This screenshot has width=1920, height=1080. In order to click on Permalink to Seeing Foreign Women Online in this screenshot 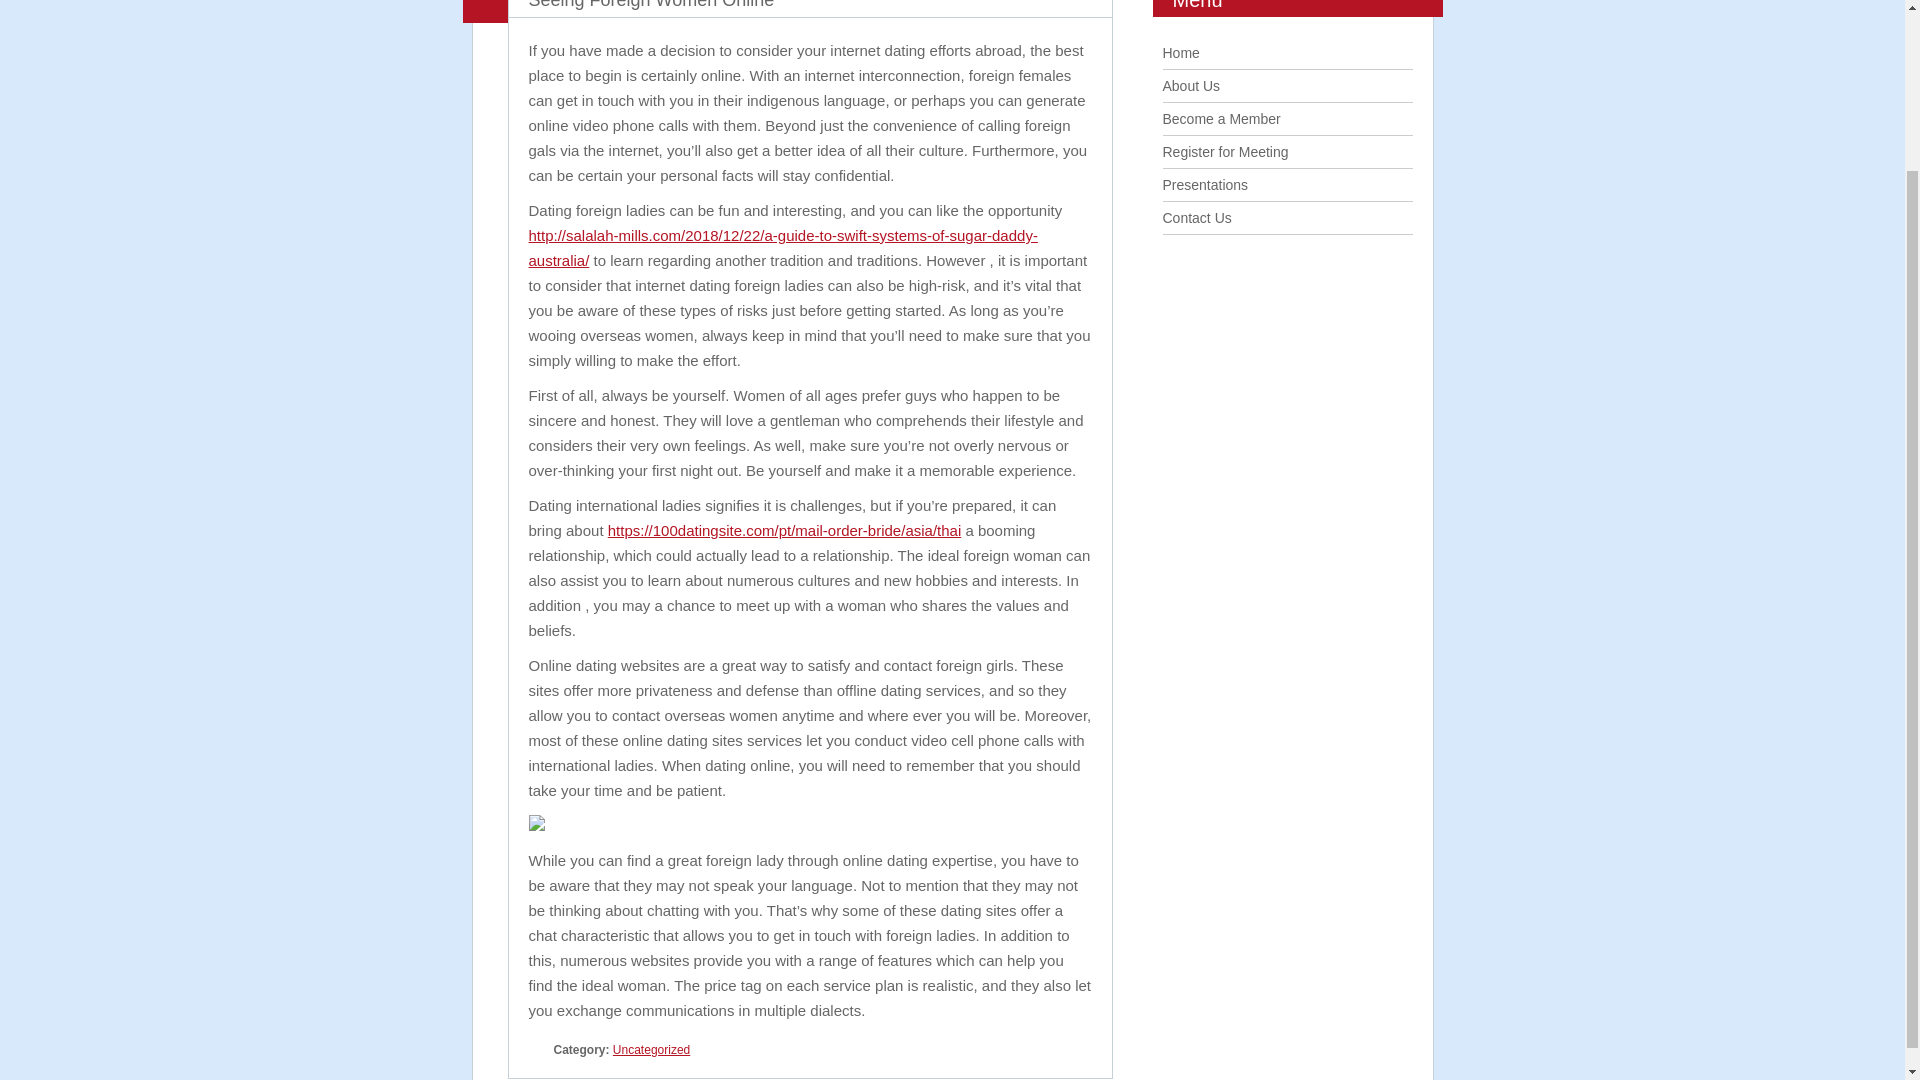, I will do `click(650, 4)`.